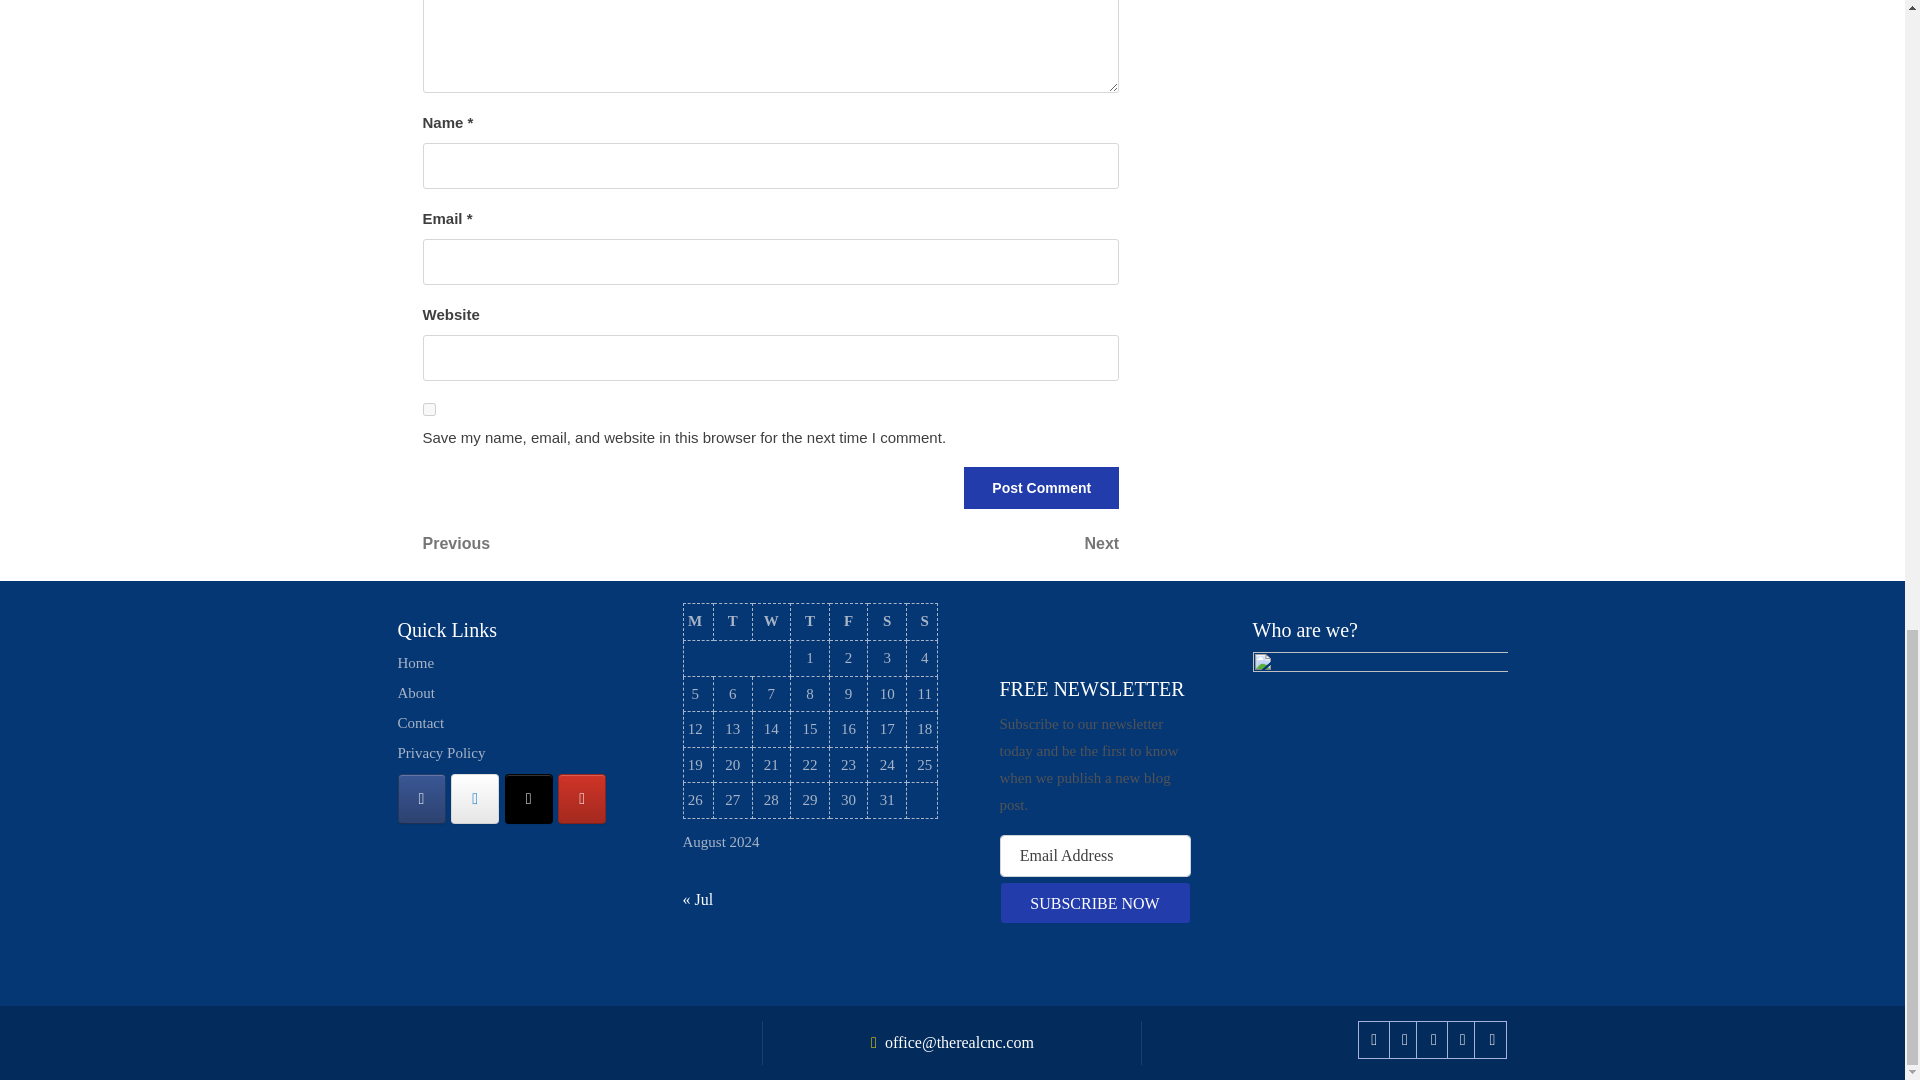 This screenshot has width=1920, height=1080. I want to click on Instagram, so click(1434, 1039).